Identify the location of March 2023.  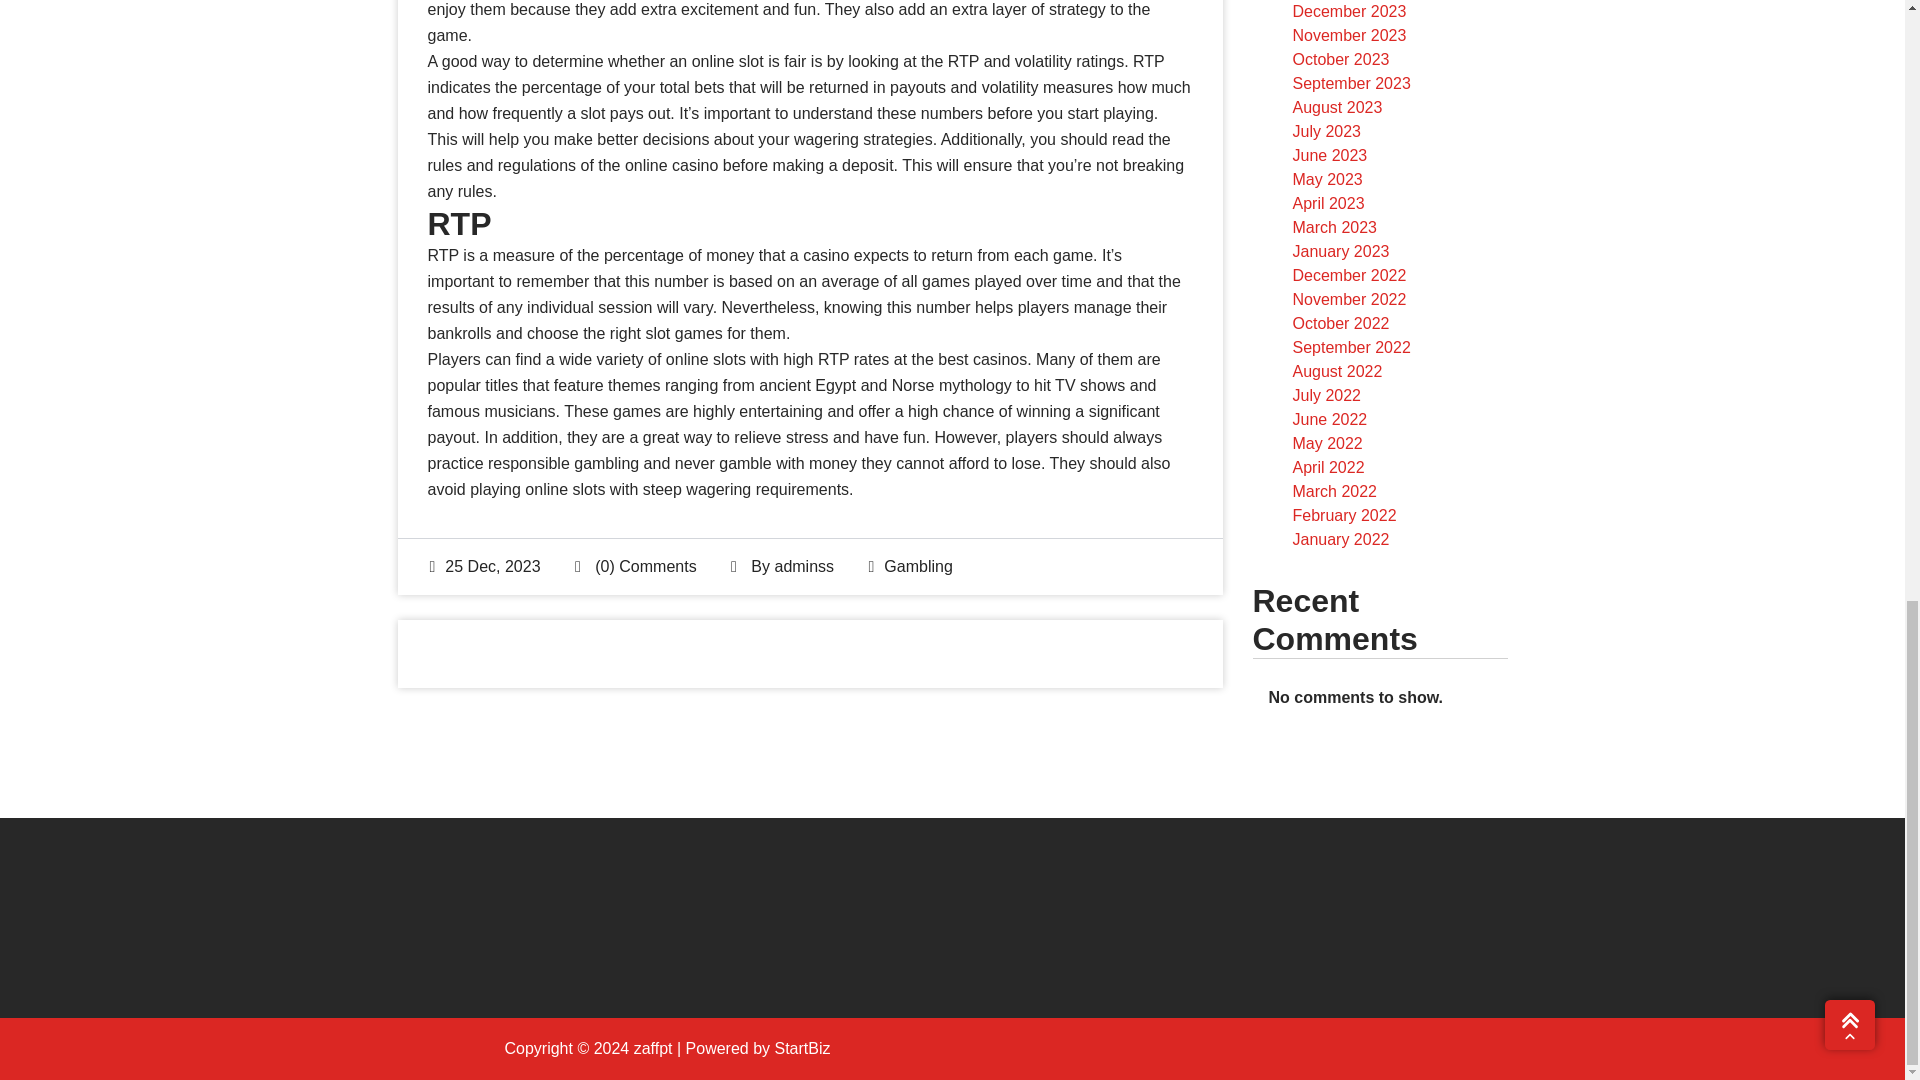
(1334, 228).